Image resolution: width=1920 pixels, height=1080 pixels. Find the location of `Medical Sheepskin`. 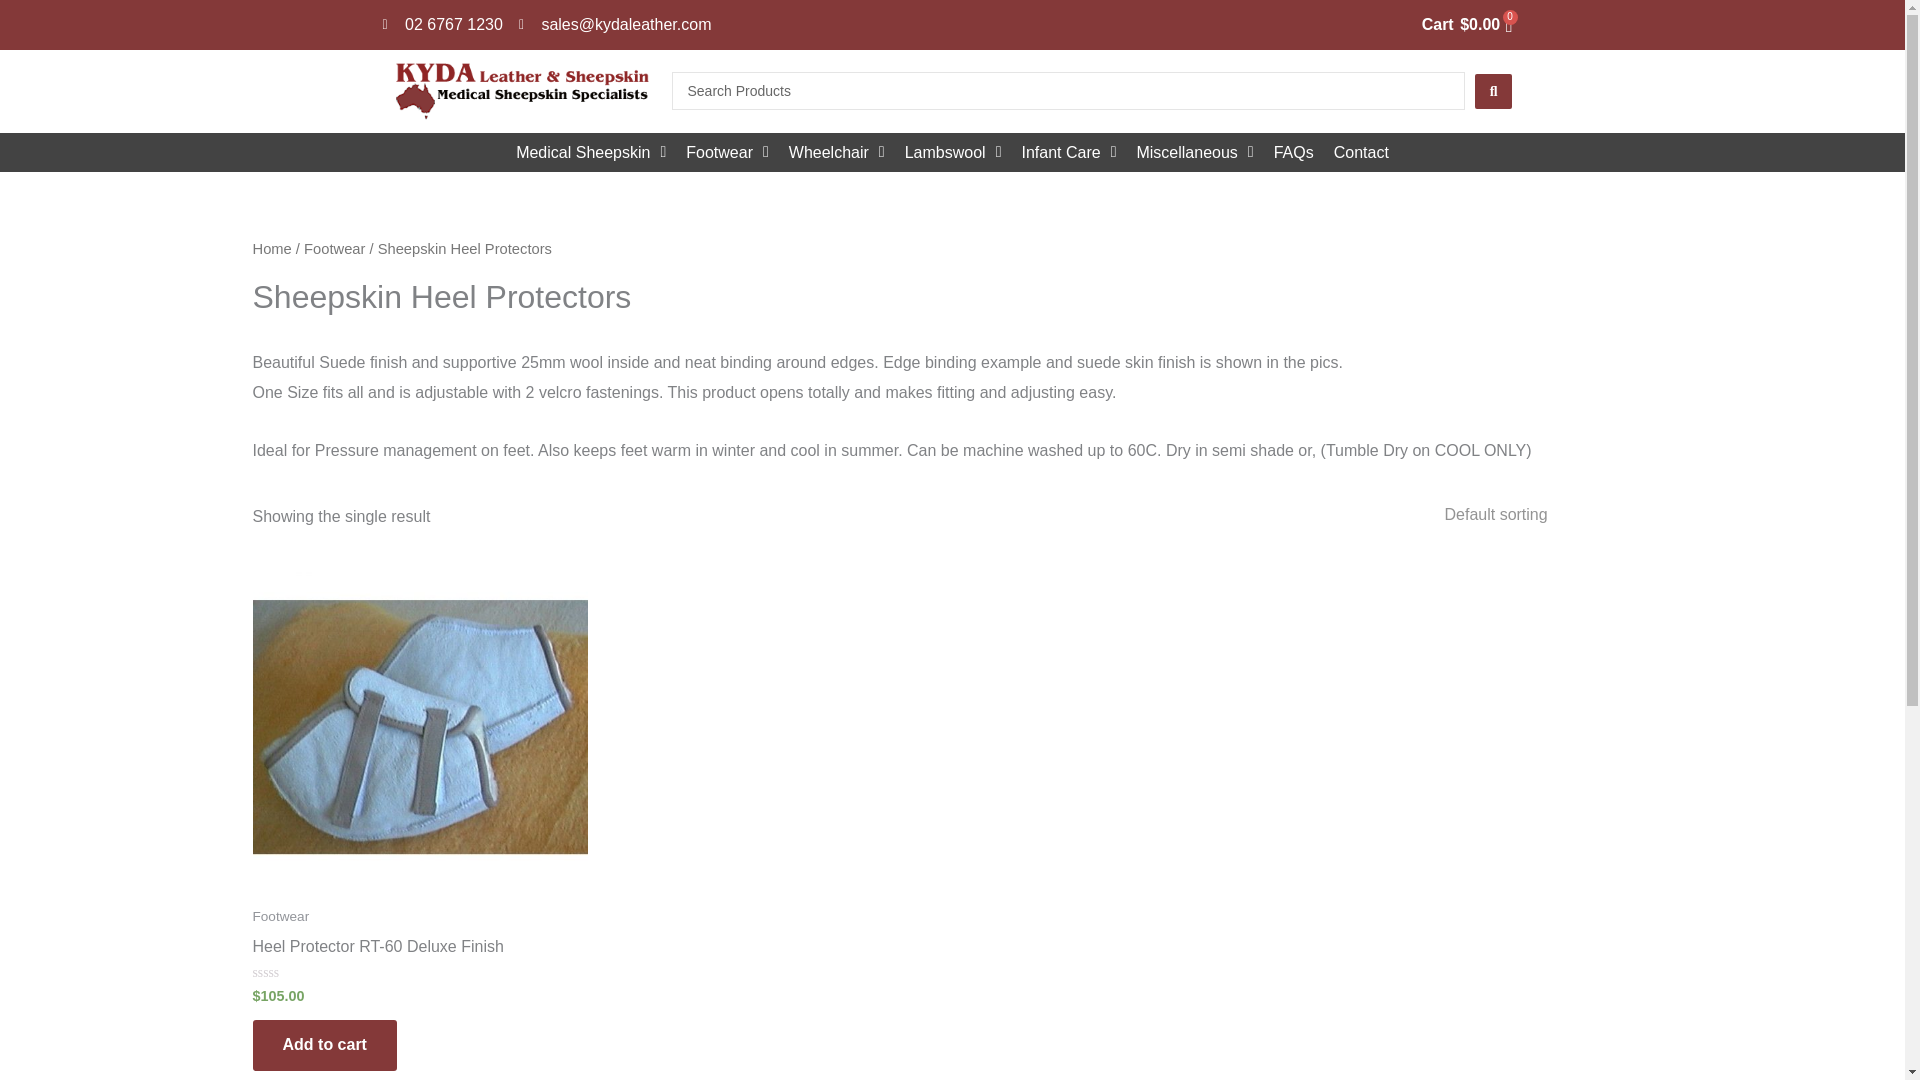

Medical Sheepskin is located at coordinates (590, 152).